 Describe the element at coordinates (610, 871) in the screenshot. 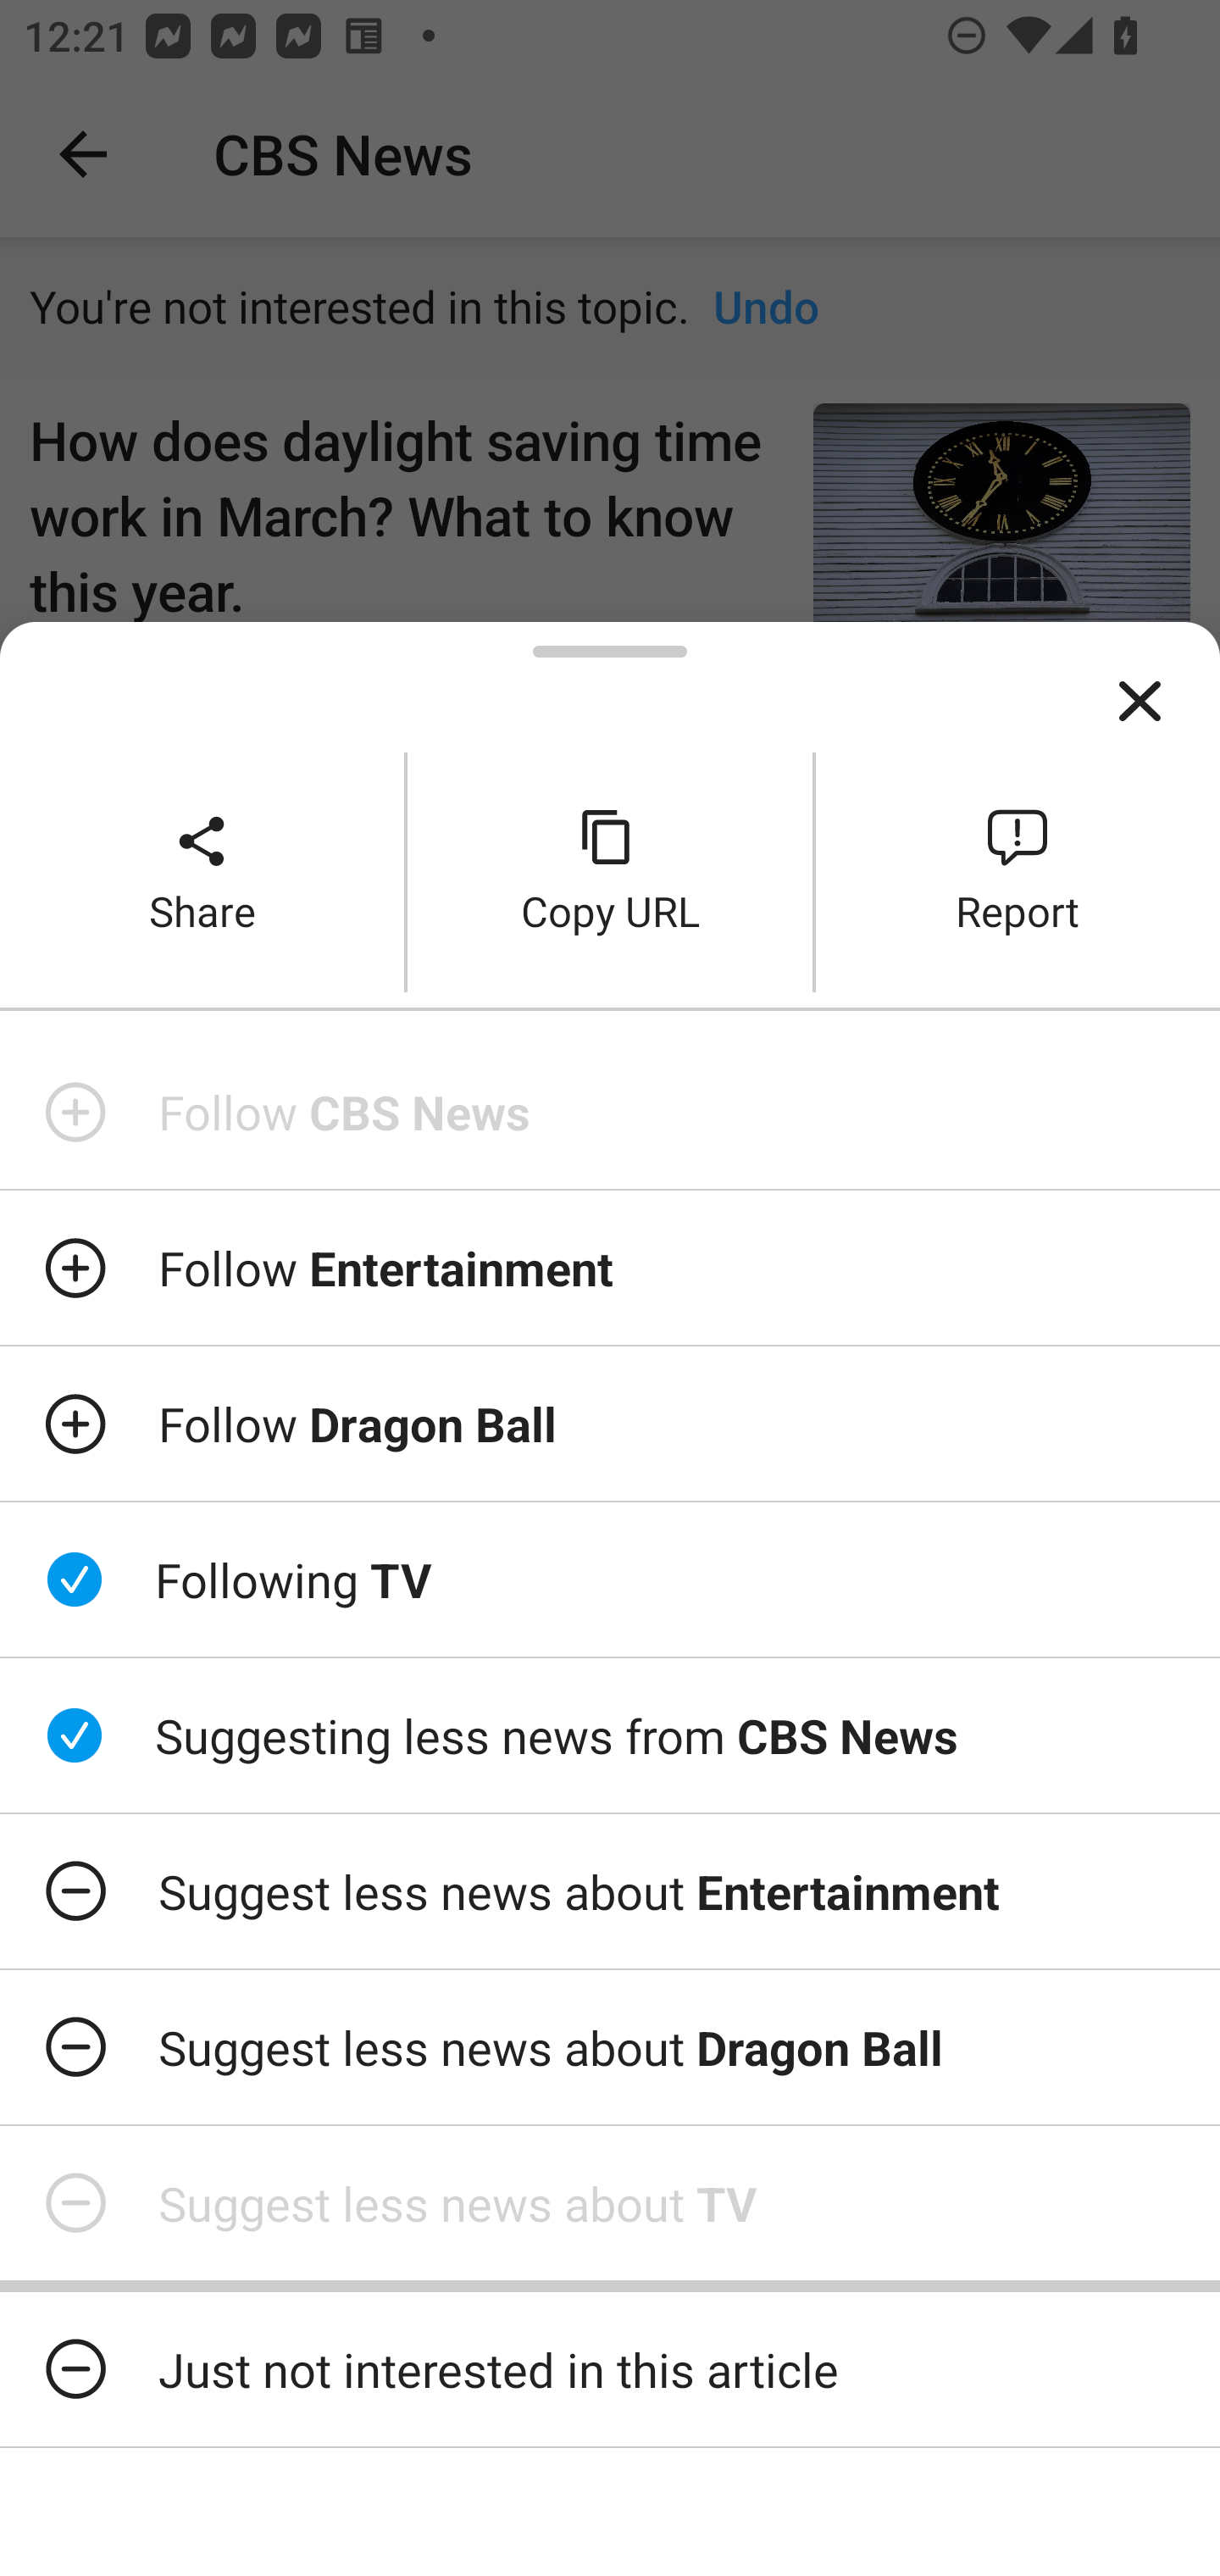

I see `Copy URL` at that location.